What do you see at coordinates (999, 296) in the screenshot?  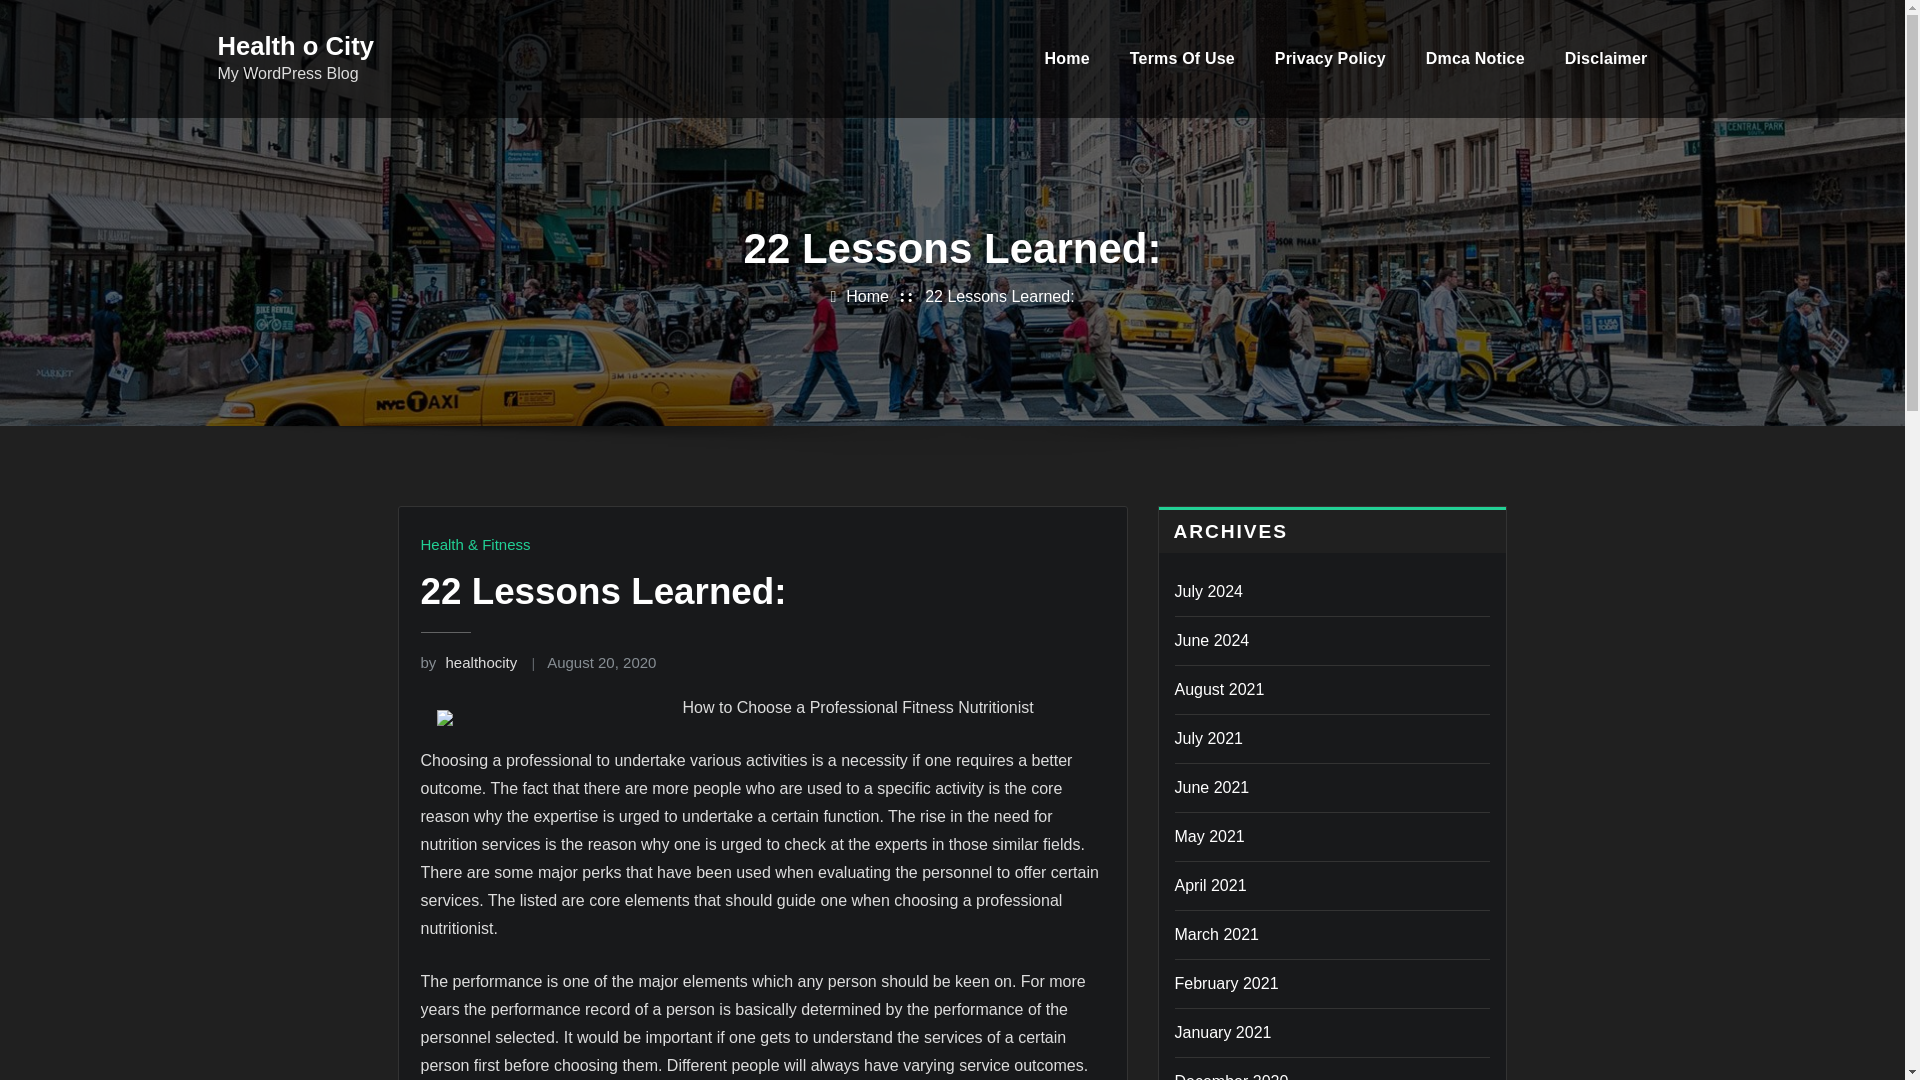 I see `22 Lessons Learned:` at bounding box center [999, 296].